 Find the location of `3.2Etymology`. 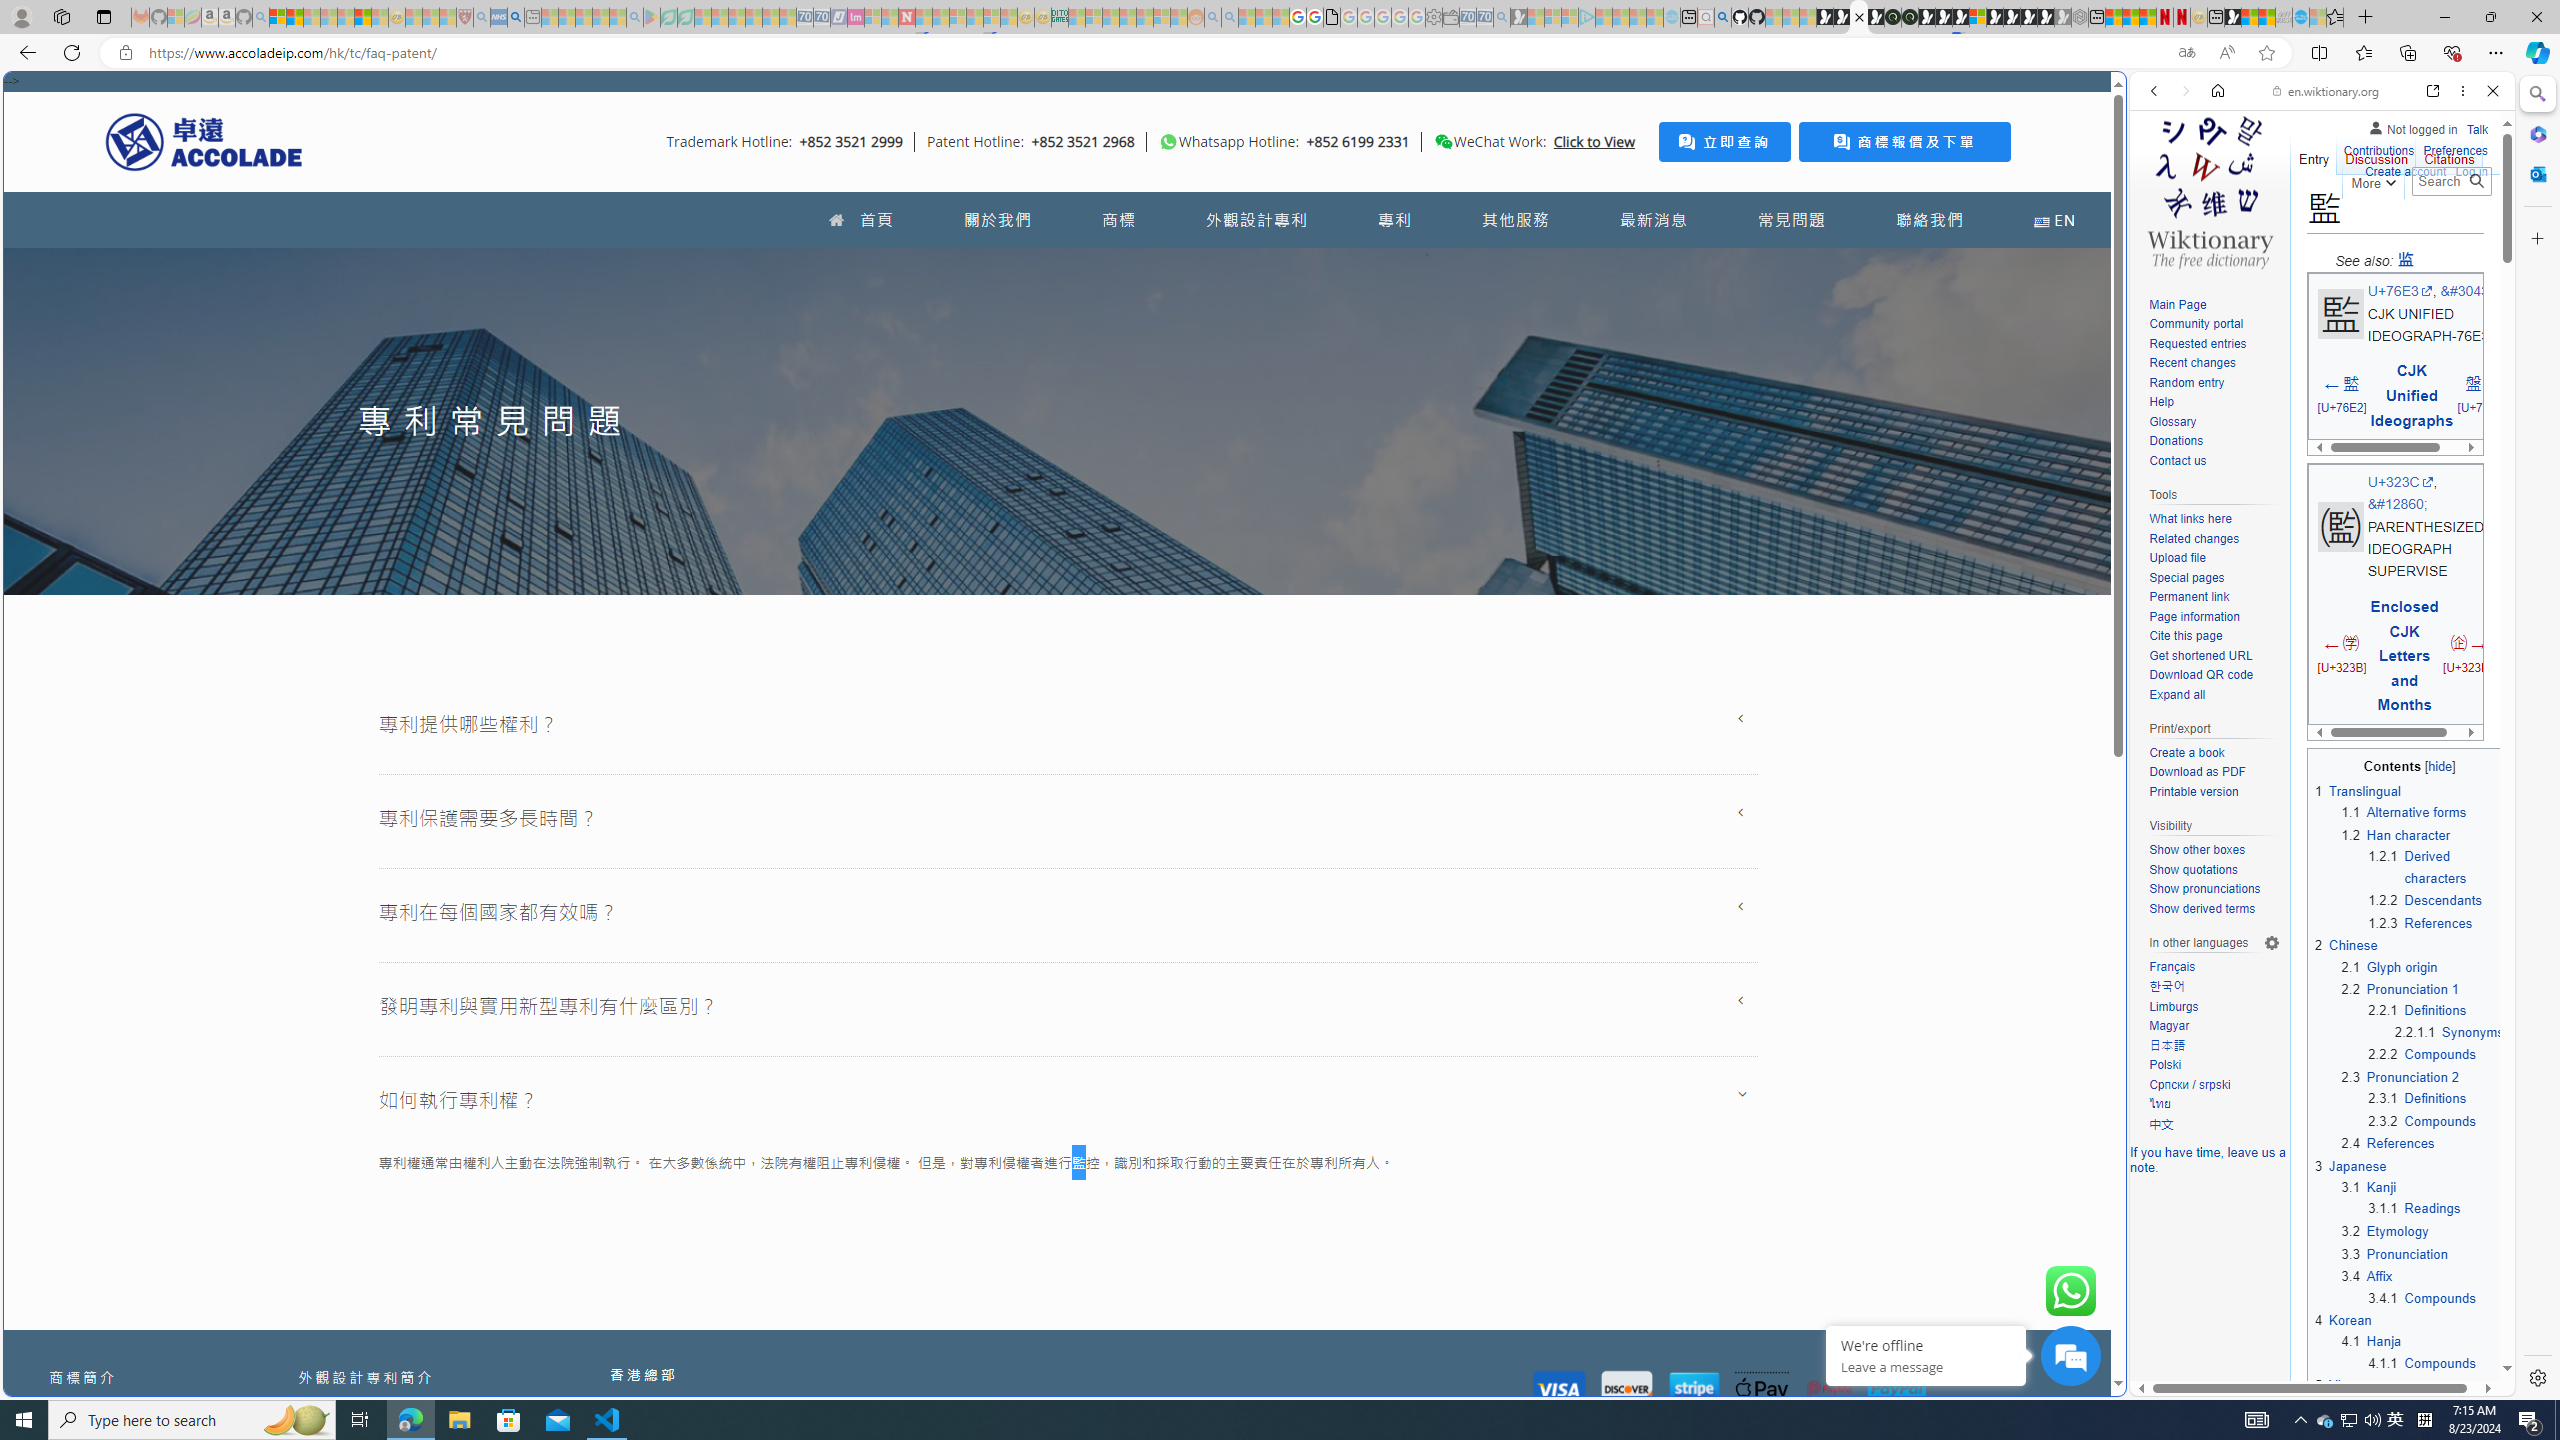

3.2Etymology is located at coordinates (2422, 1232).